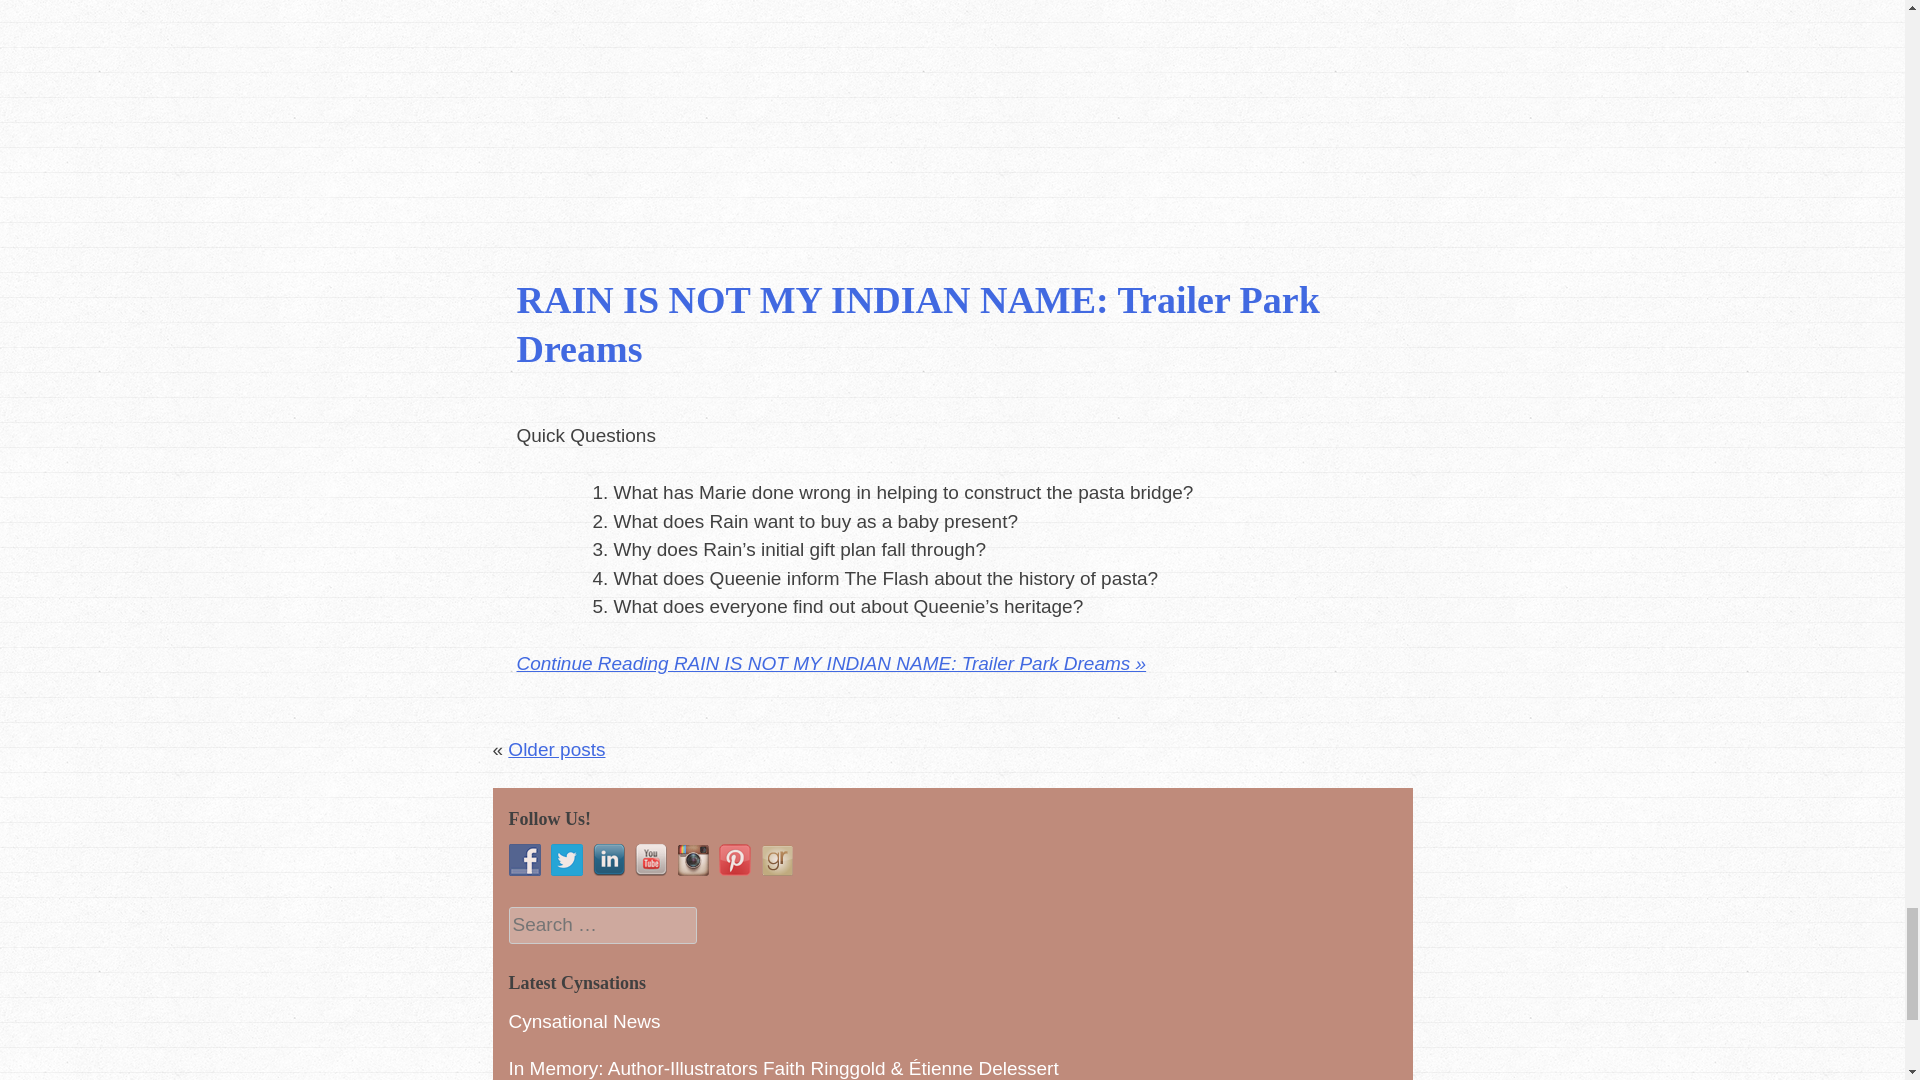 This screenshot has width=1920, height=1080. I want to click on Follow Us on LinkedIn, so click(608, 859).